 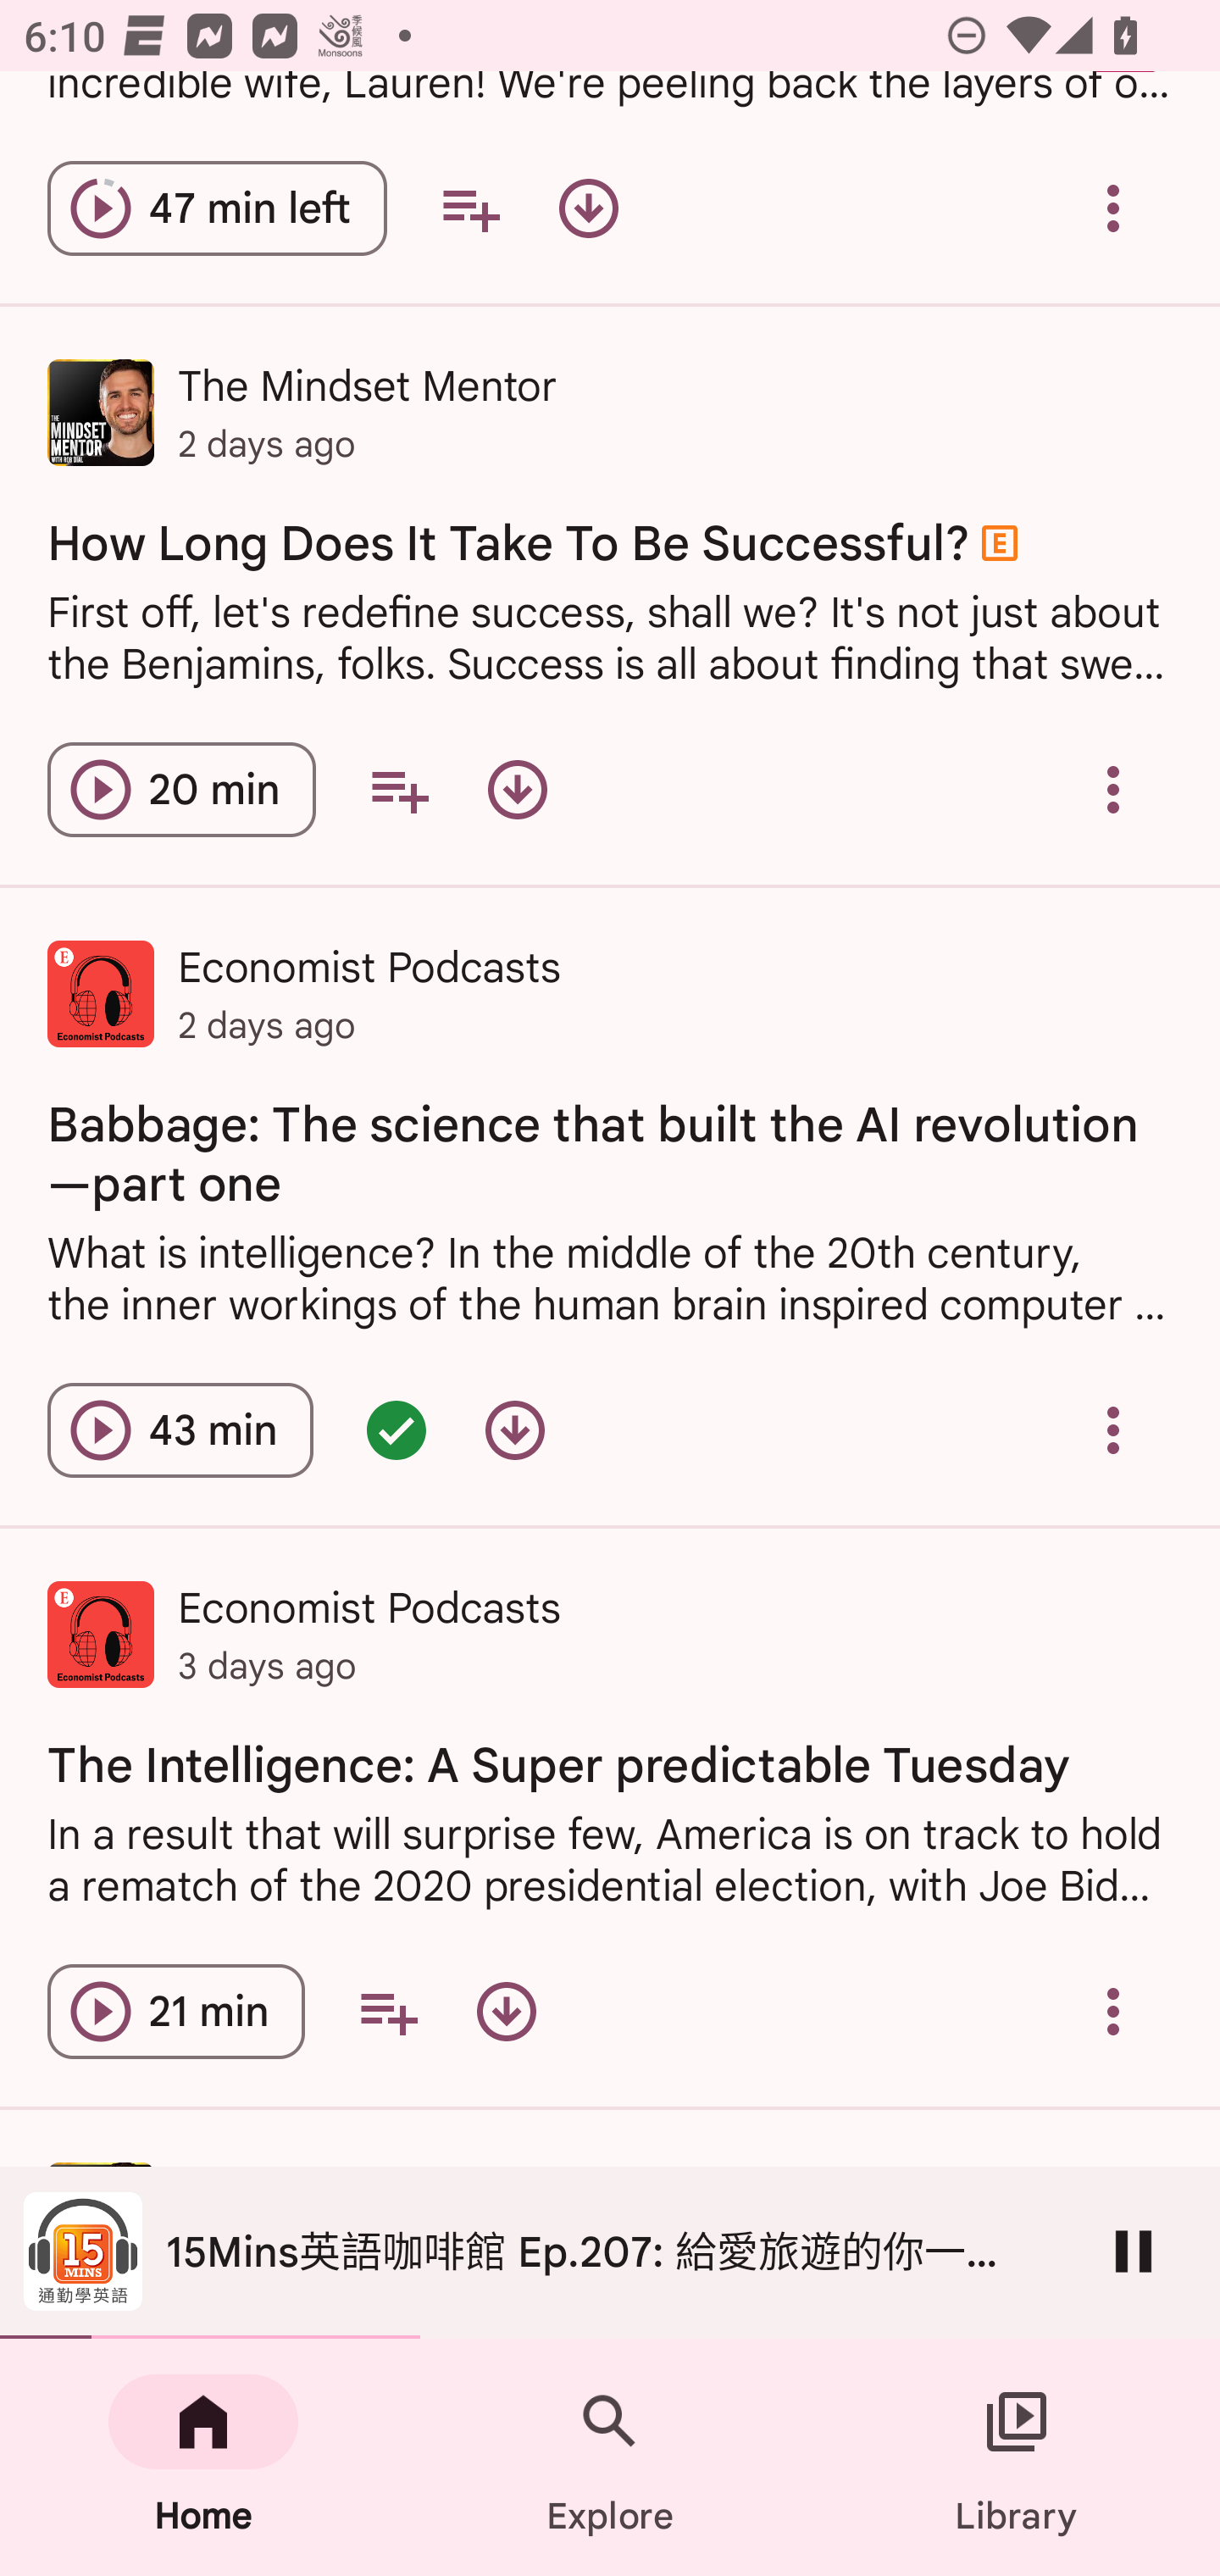 What do you see at coordinates (1113, 208) in the screenshot?
I see `Overflow menu` at bounding box center [1113, 208].